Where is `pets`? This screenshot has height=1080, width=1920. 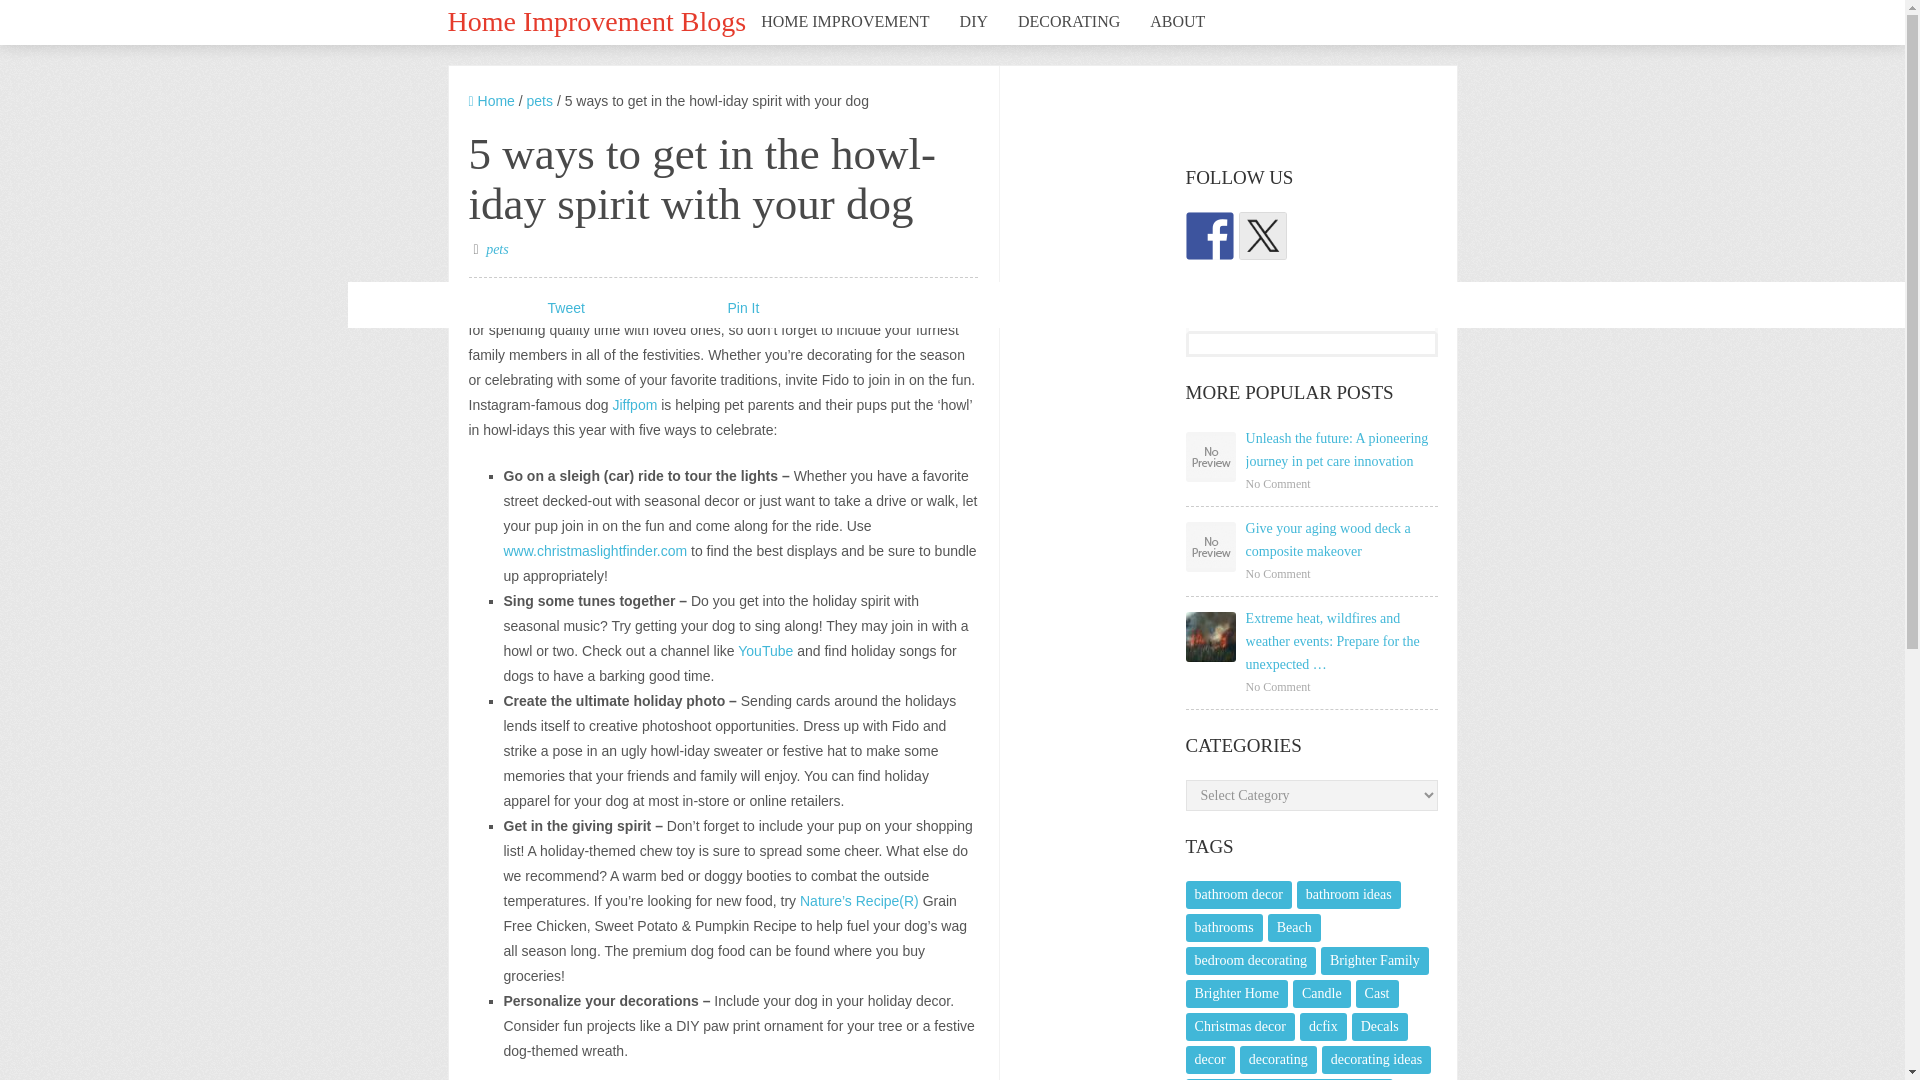 pets is located at coordinates (539, 100).